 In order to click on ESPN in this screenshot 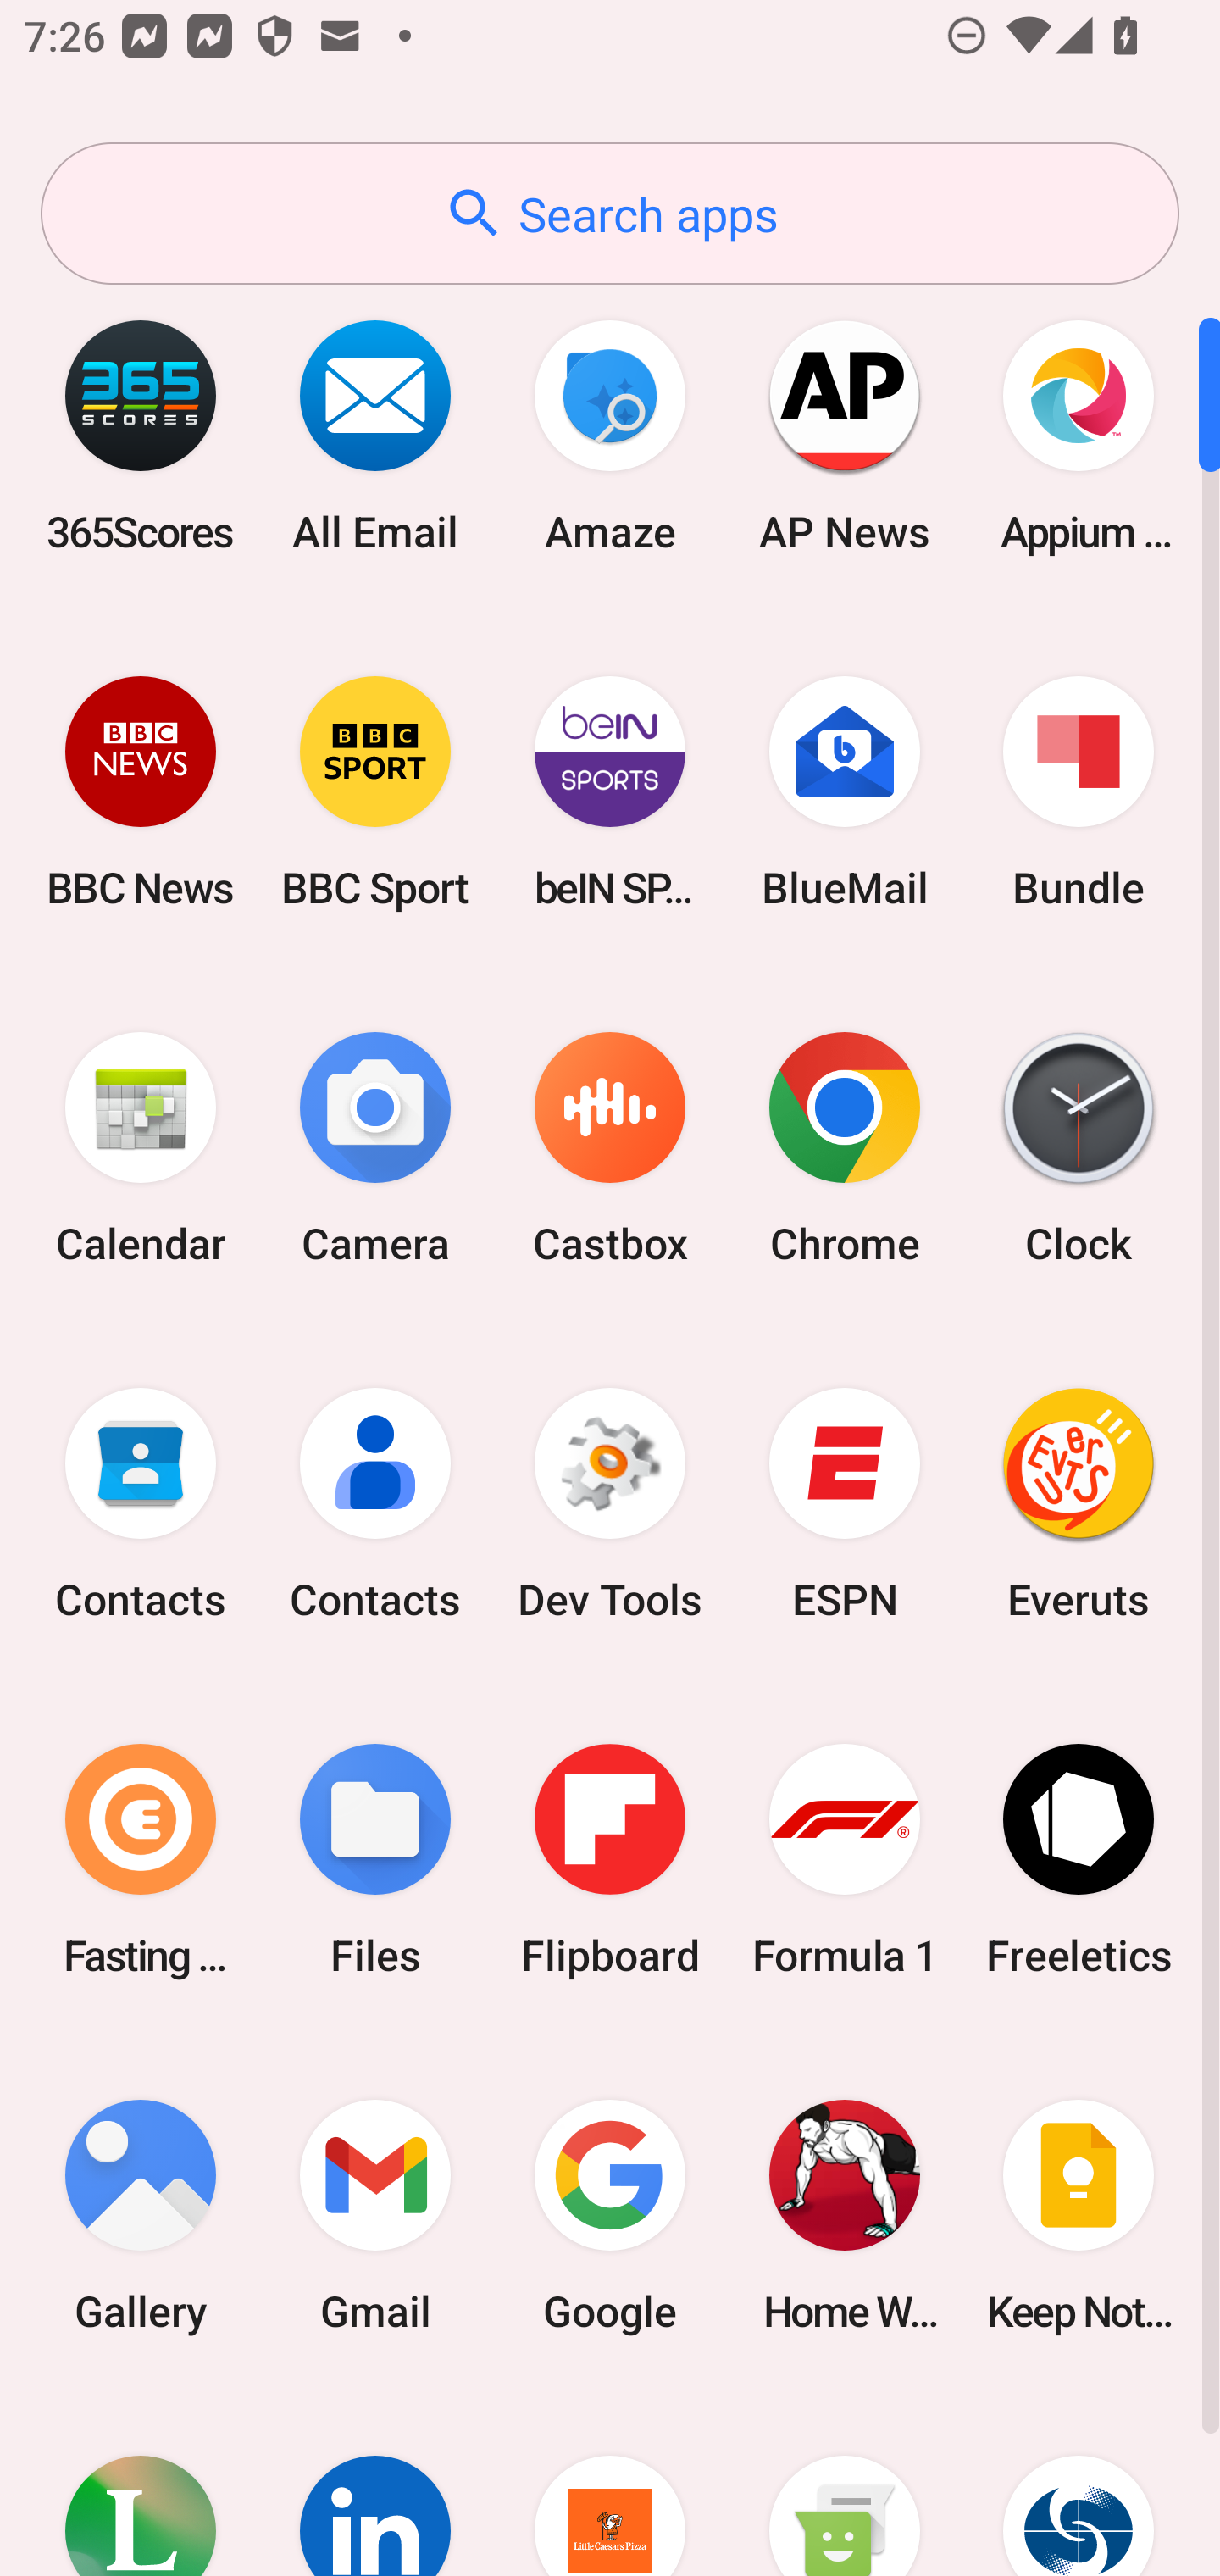, I will do `click(844, 1504)`.